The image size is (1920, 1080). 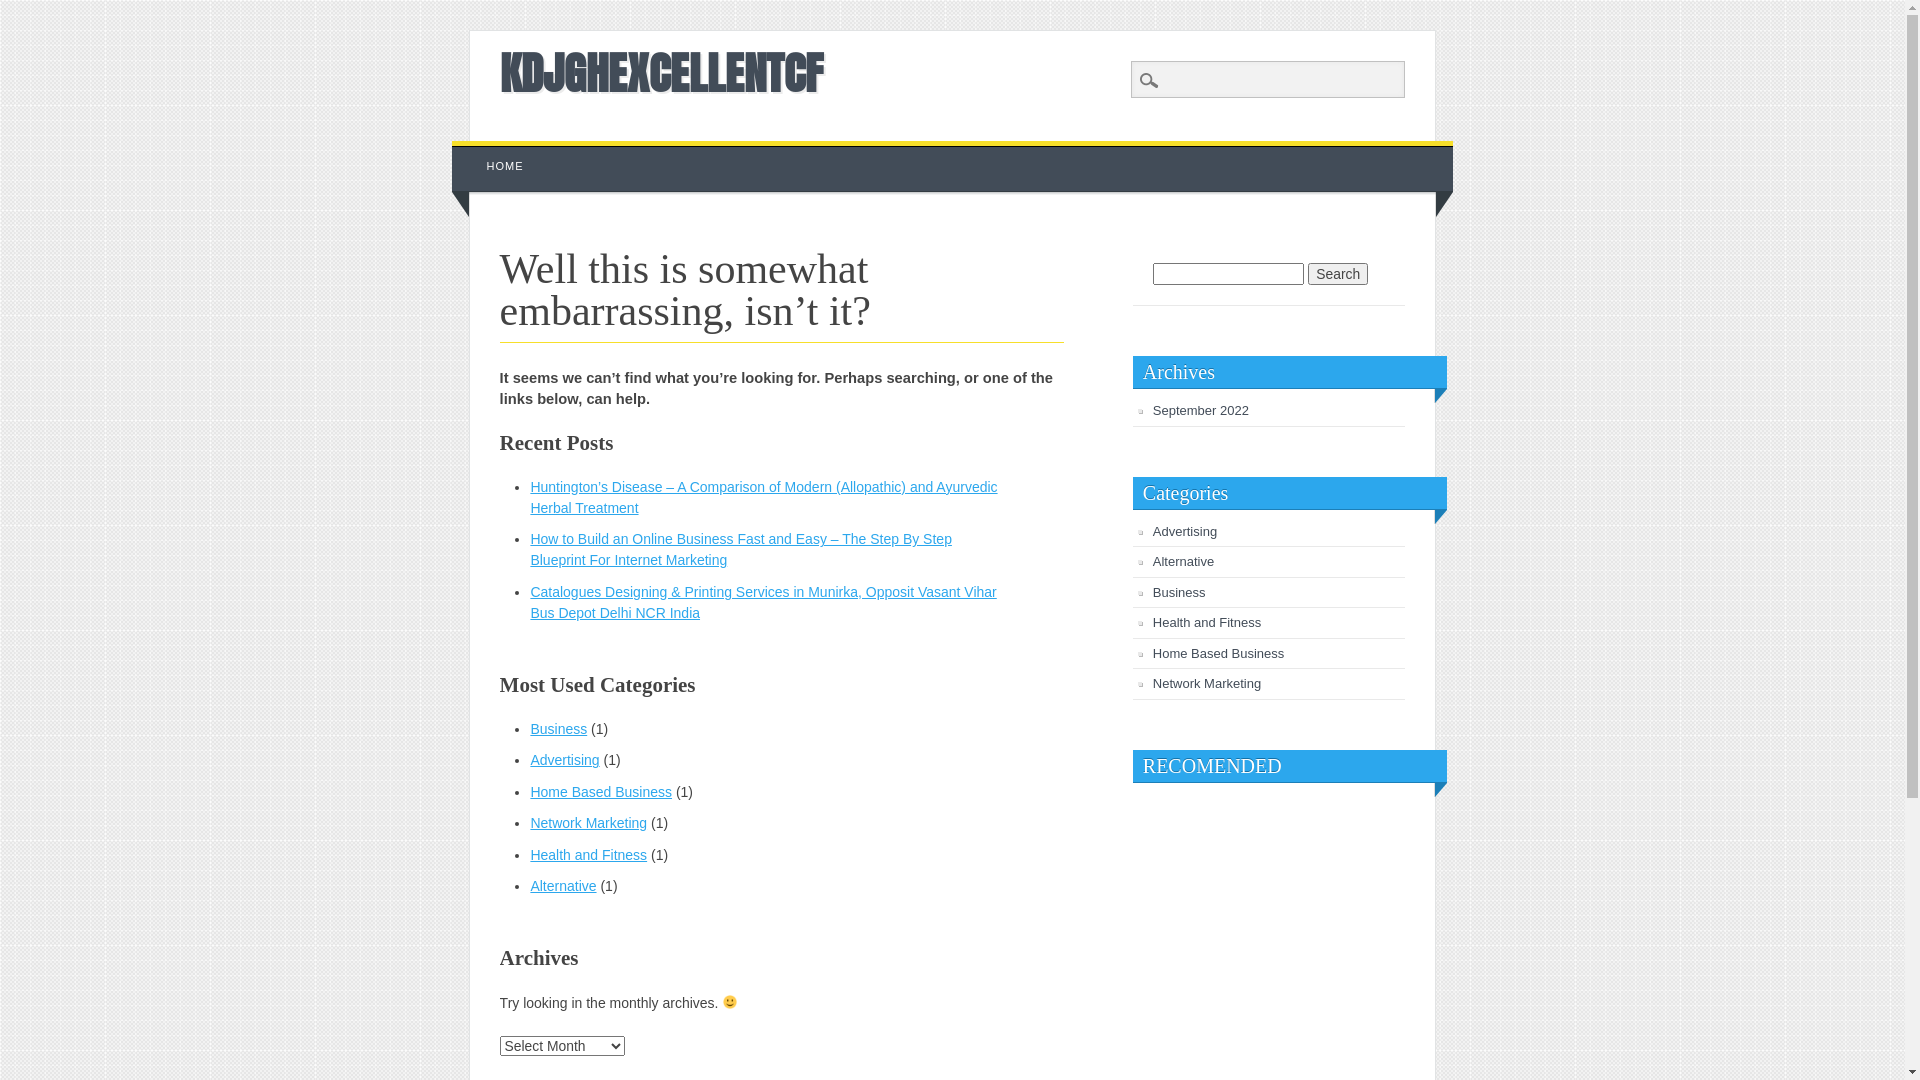 I want to click on Business, so click(x=1180, y=592).